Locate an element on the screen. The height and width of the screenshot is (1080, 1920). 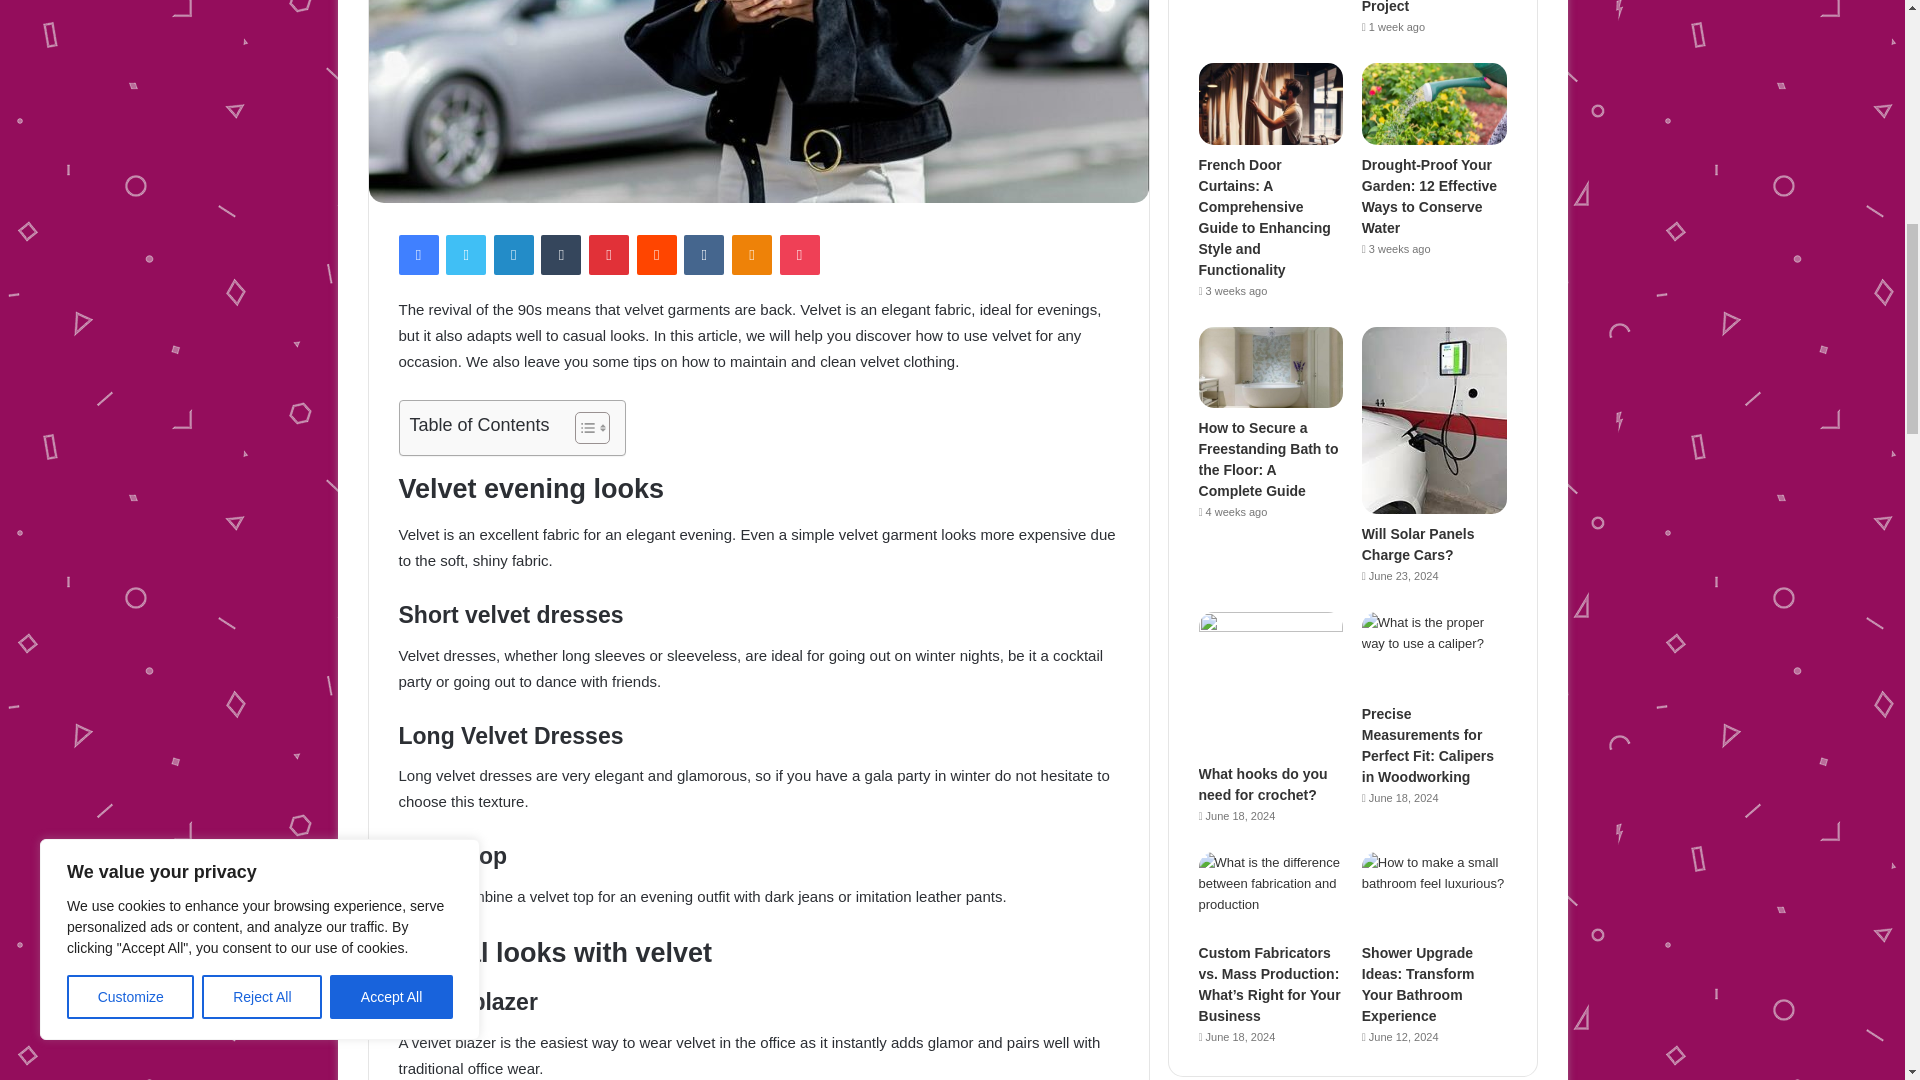
VKontakte is located at coordinates (703, 255).